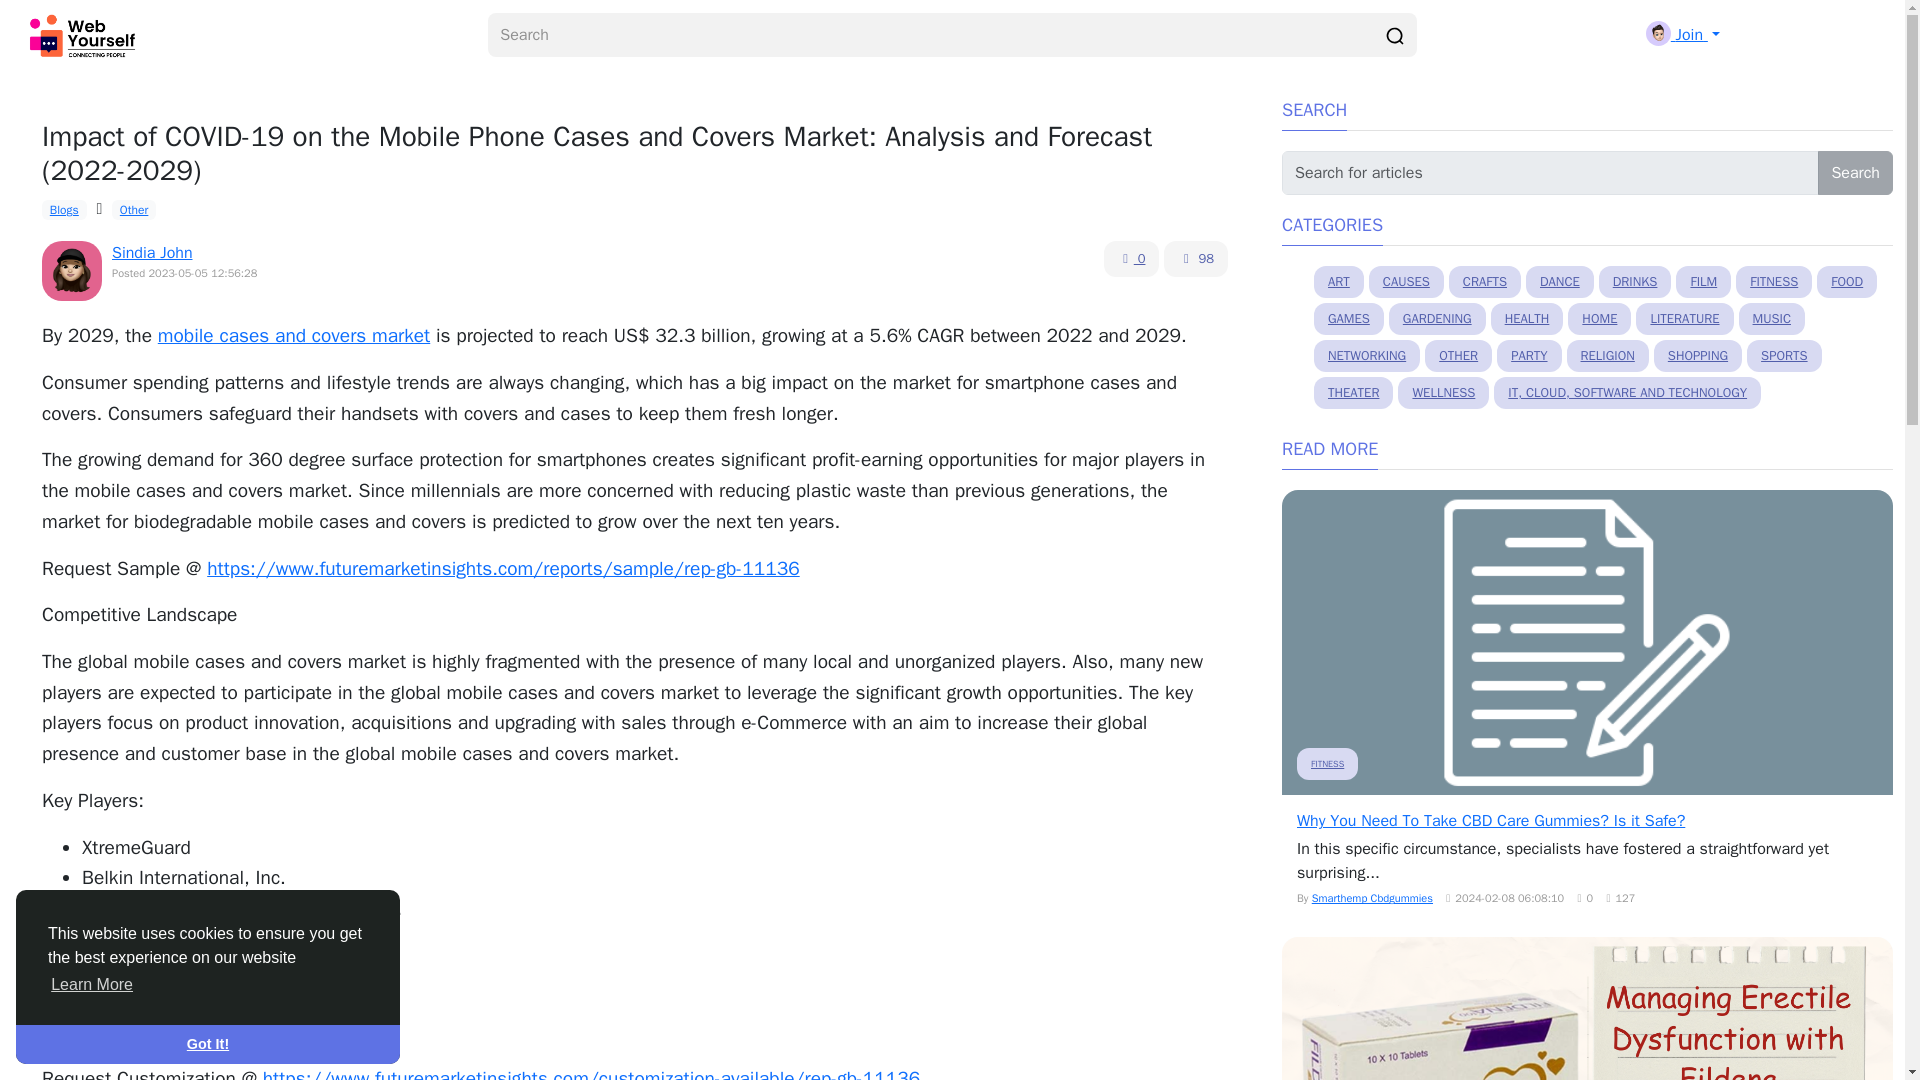  What do you see at coordinates (1856, 173) in the screenshot?
I see `Search` at bounding box center [1856, 173].